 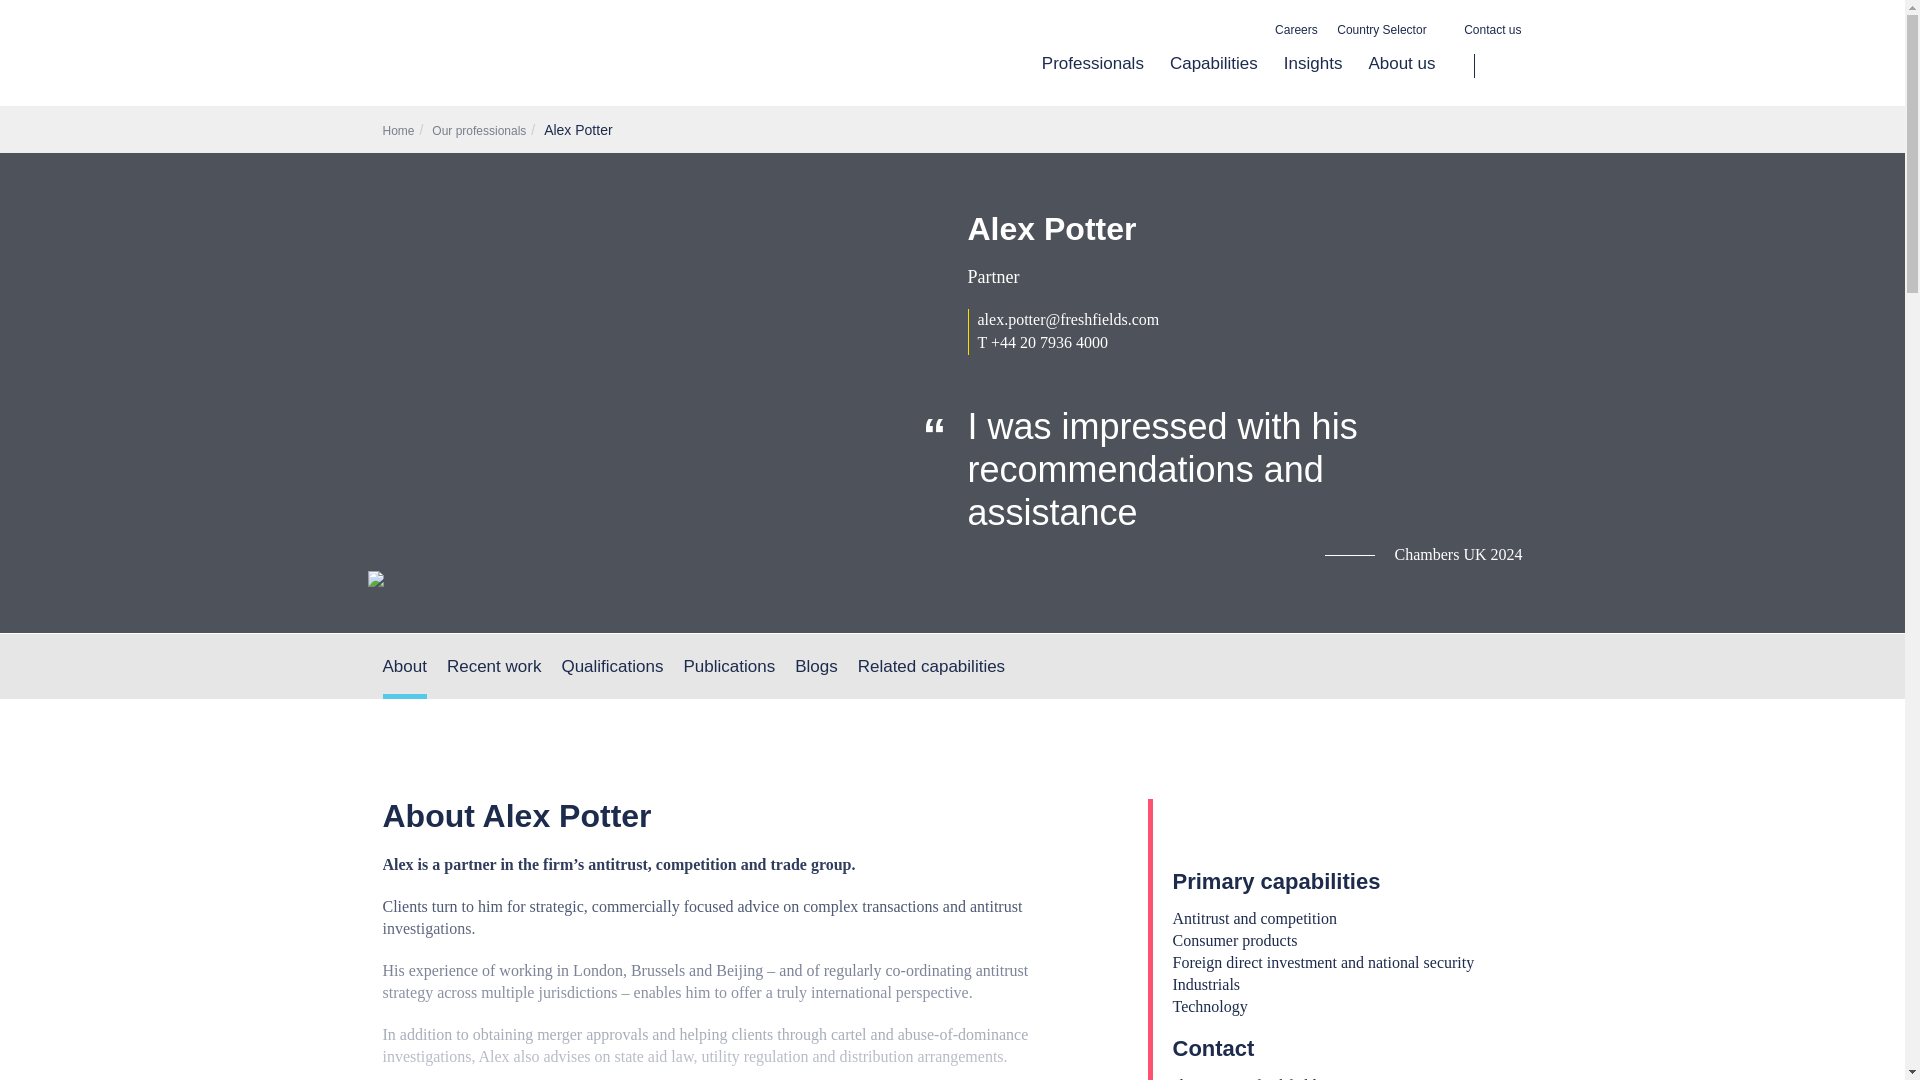 I want to click on Freshfields Bruckhaus Deringer, so click(x=558, y=62).